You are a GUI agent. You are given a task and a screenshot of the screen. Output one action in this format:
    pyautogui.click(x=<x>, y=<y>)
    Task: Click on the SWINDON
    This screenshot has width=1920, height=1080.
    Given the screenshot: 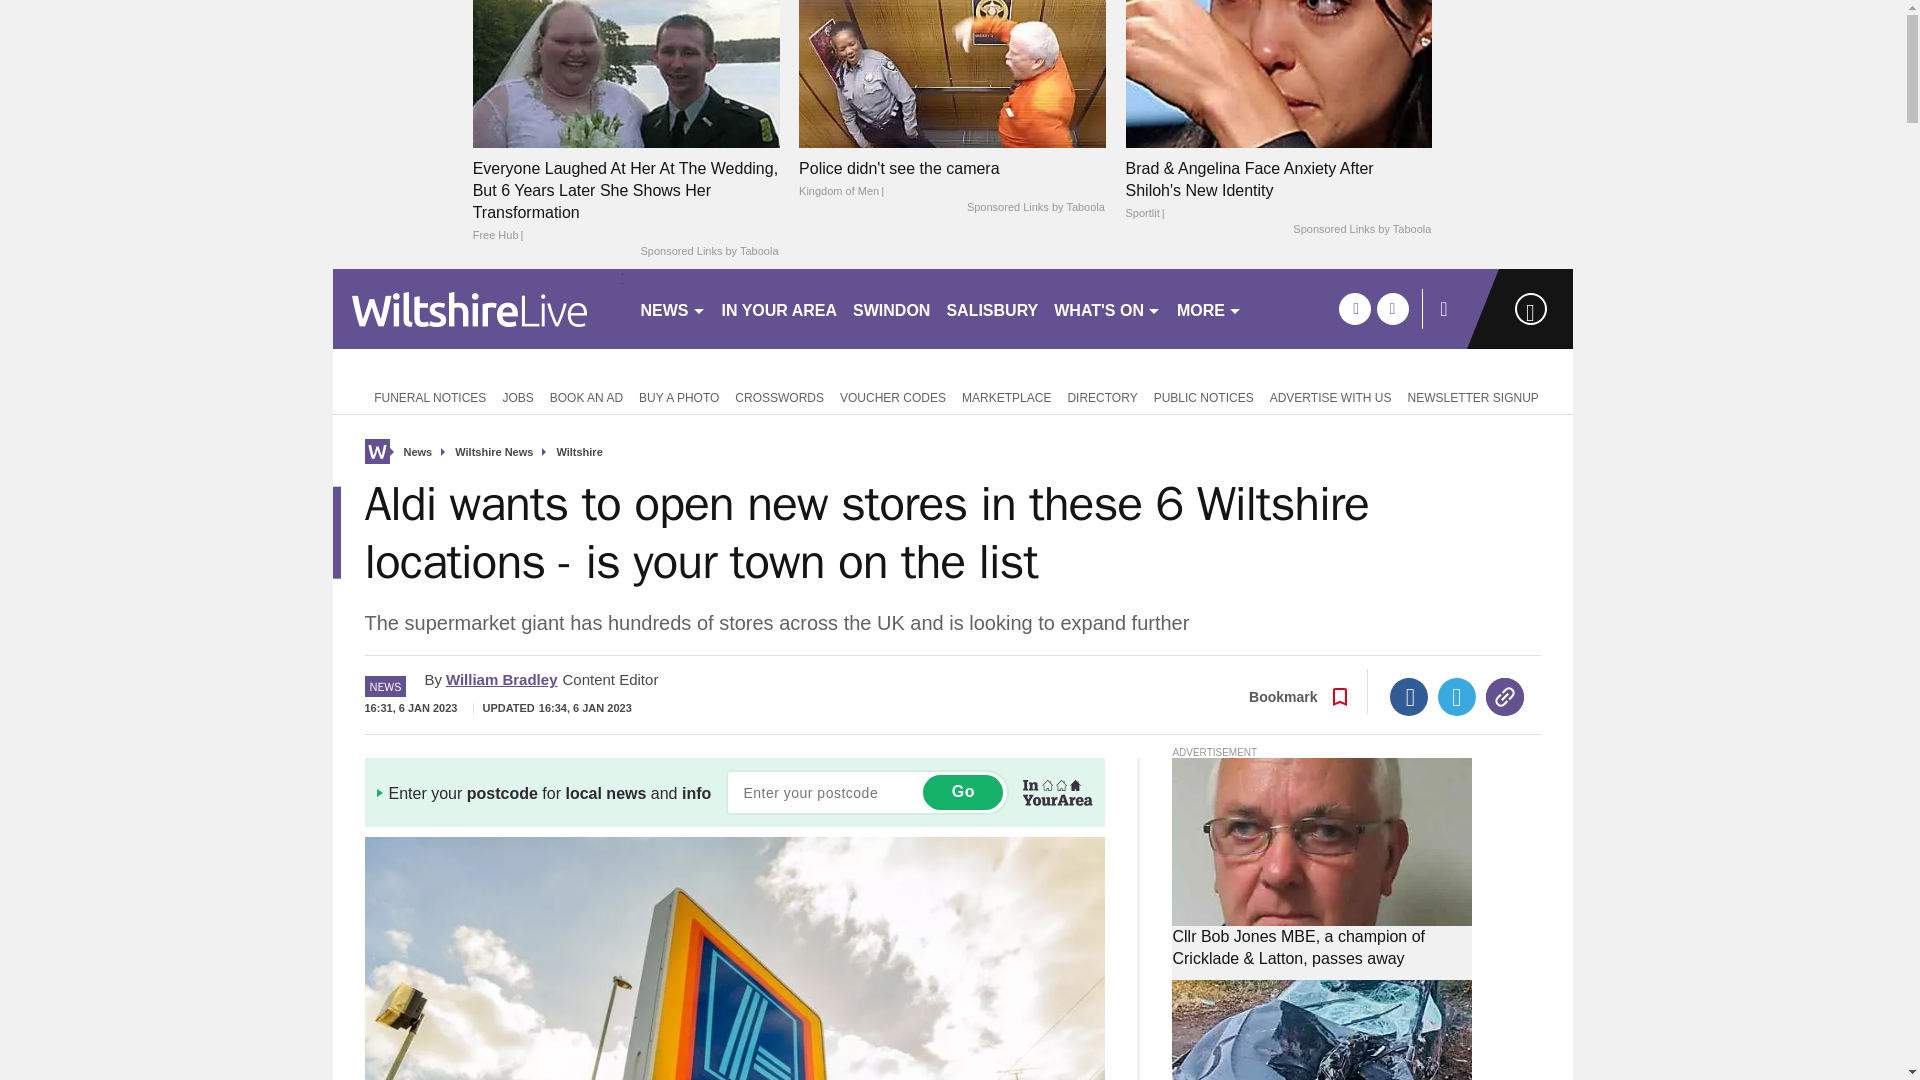 What is the action you would take?
    pyautogui.click(x=891, y=308)
    